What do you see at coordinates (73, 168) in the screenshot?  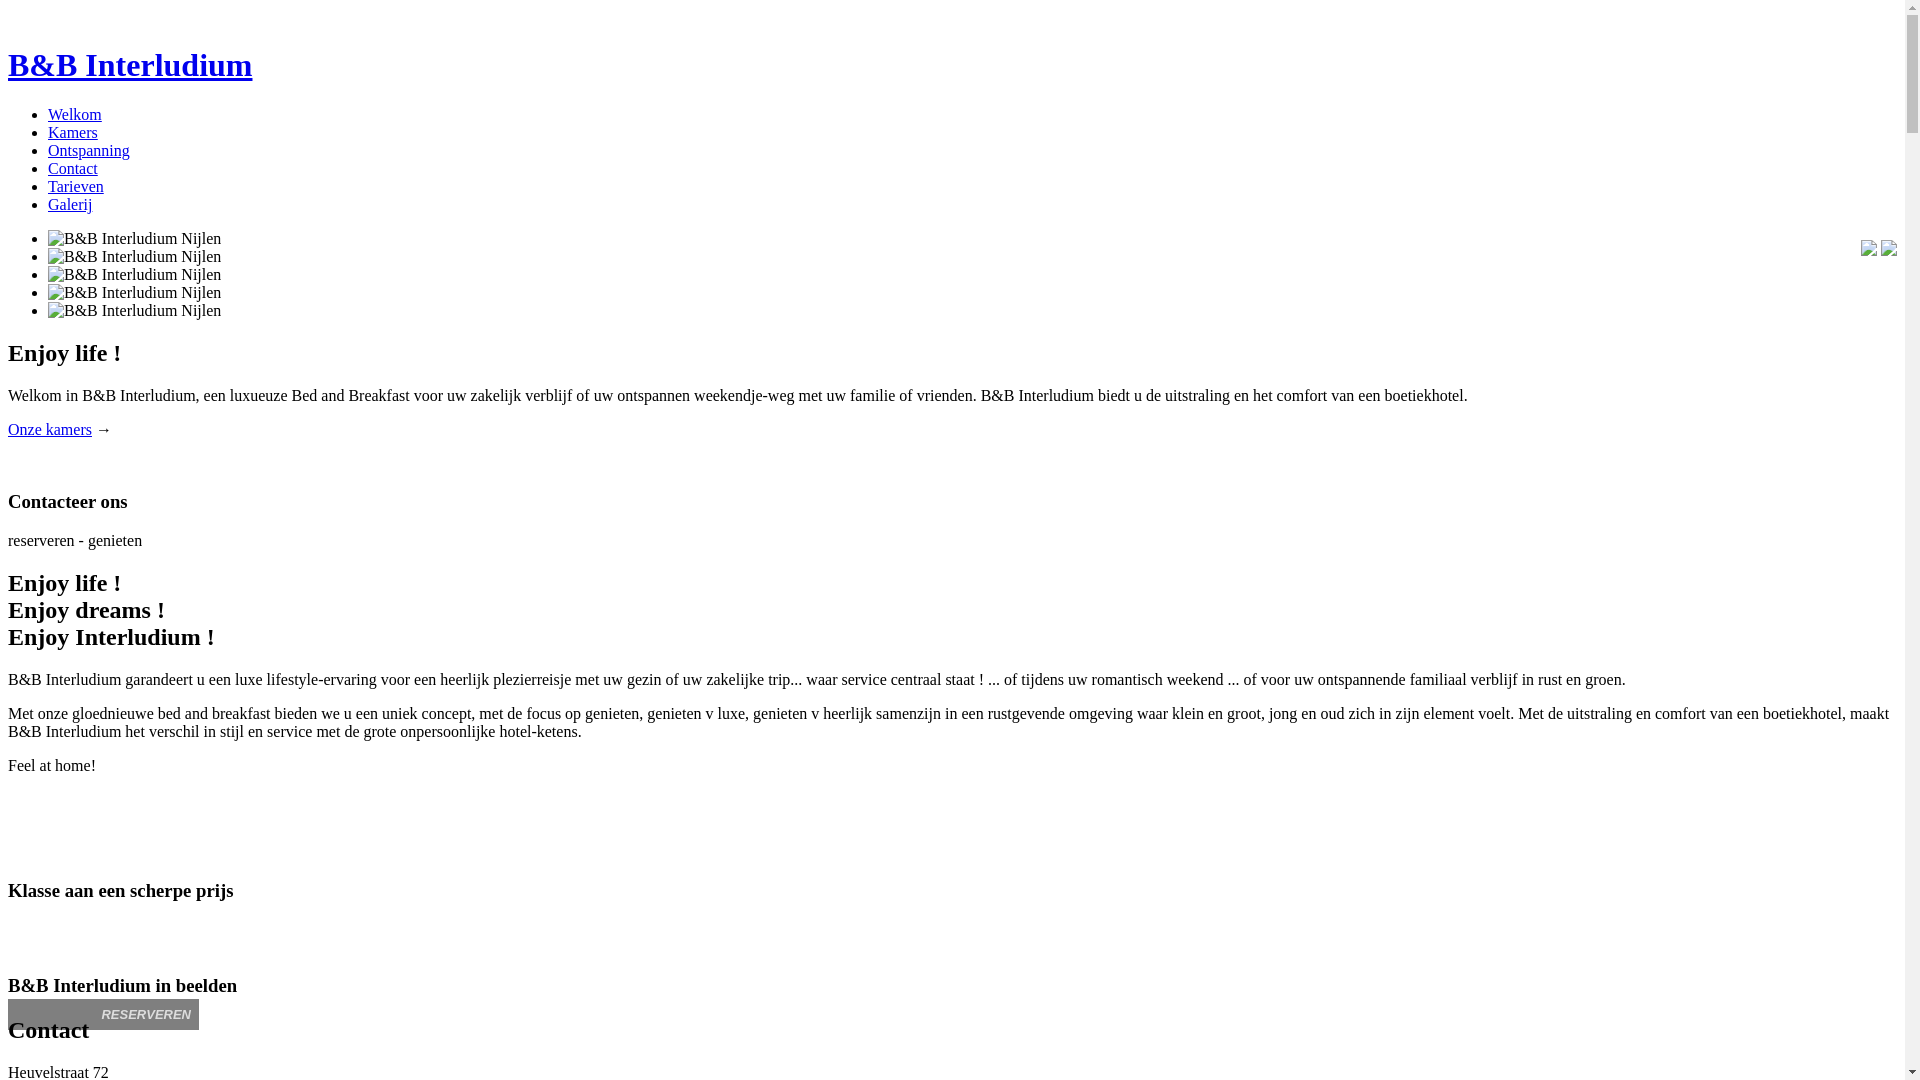 I see `Contact` at bounding box center [73, 168].